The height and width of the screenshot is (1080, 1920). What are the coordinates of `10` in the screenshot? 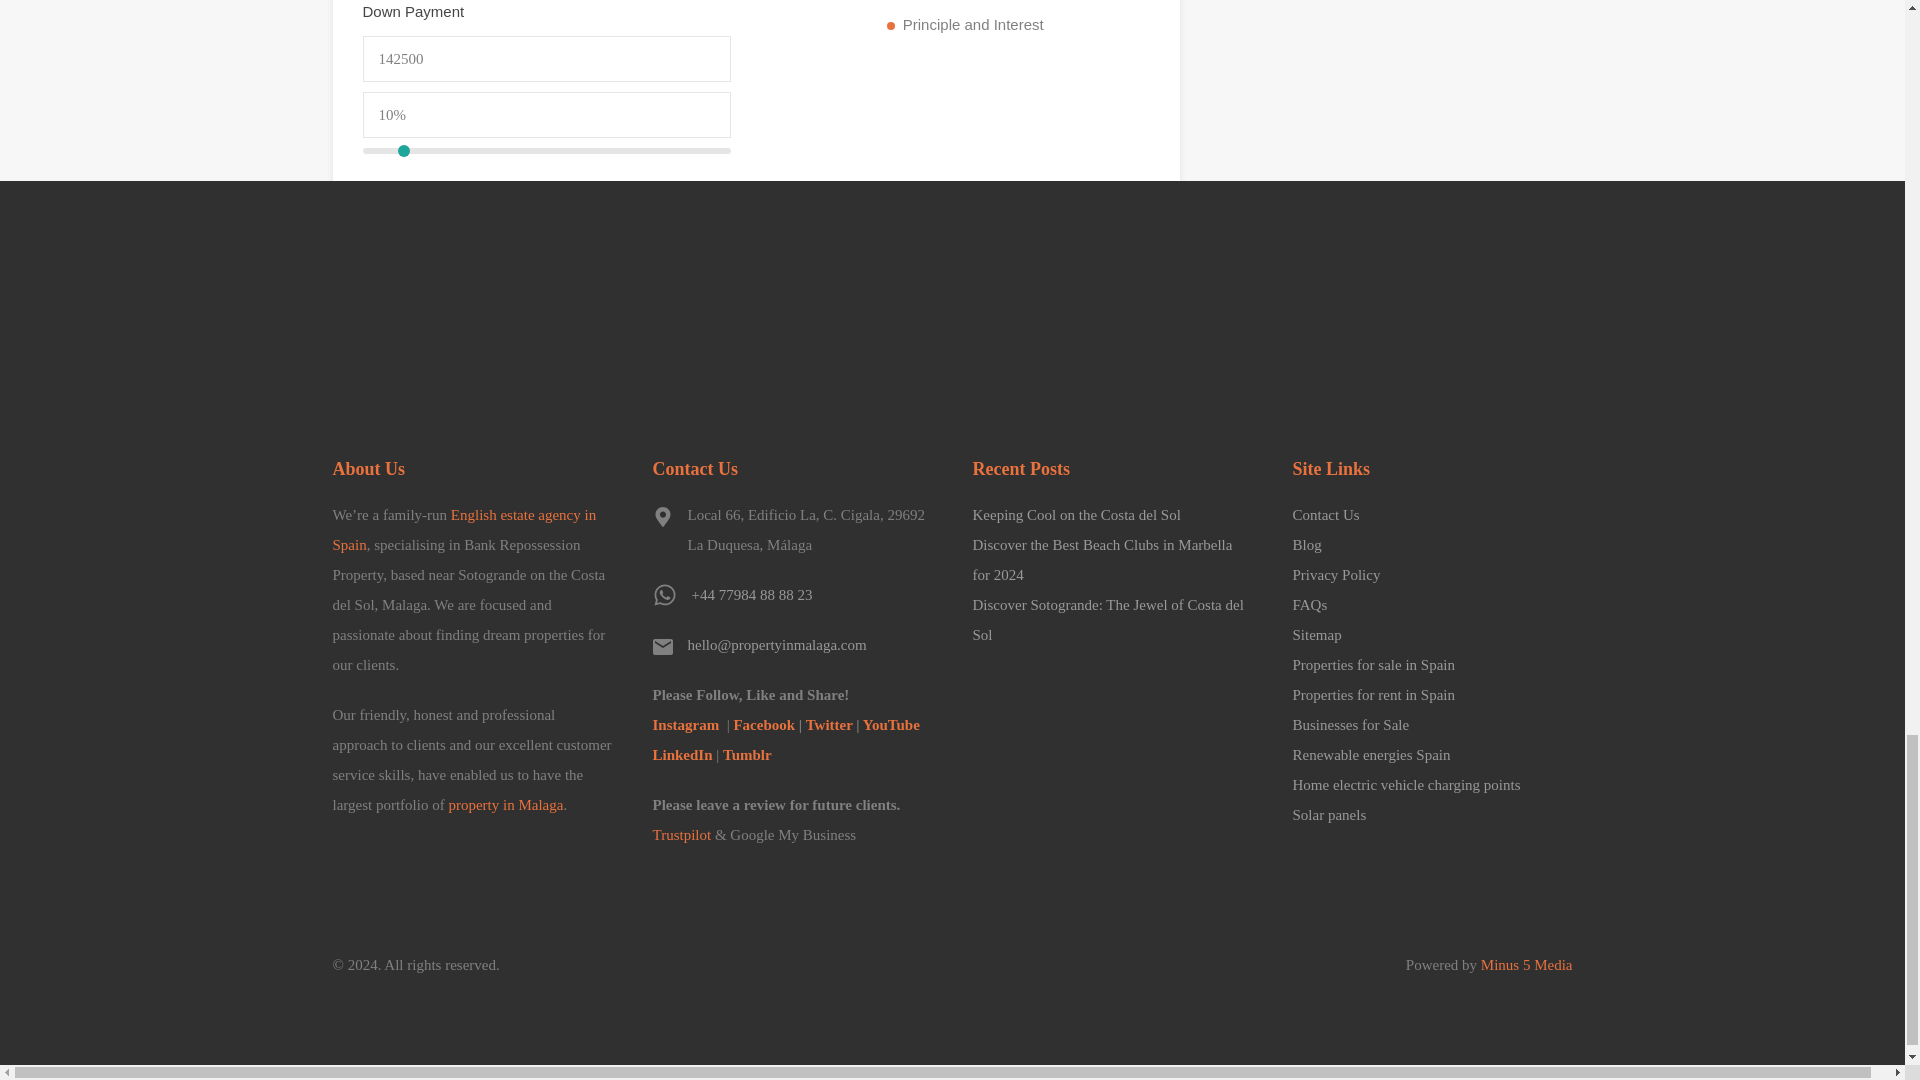 It's located at (546, 150).